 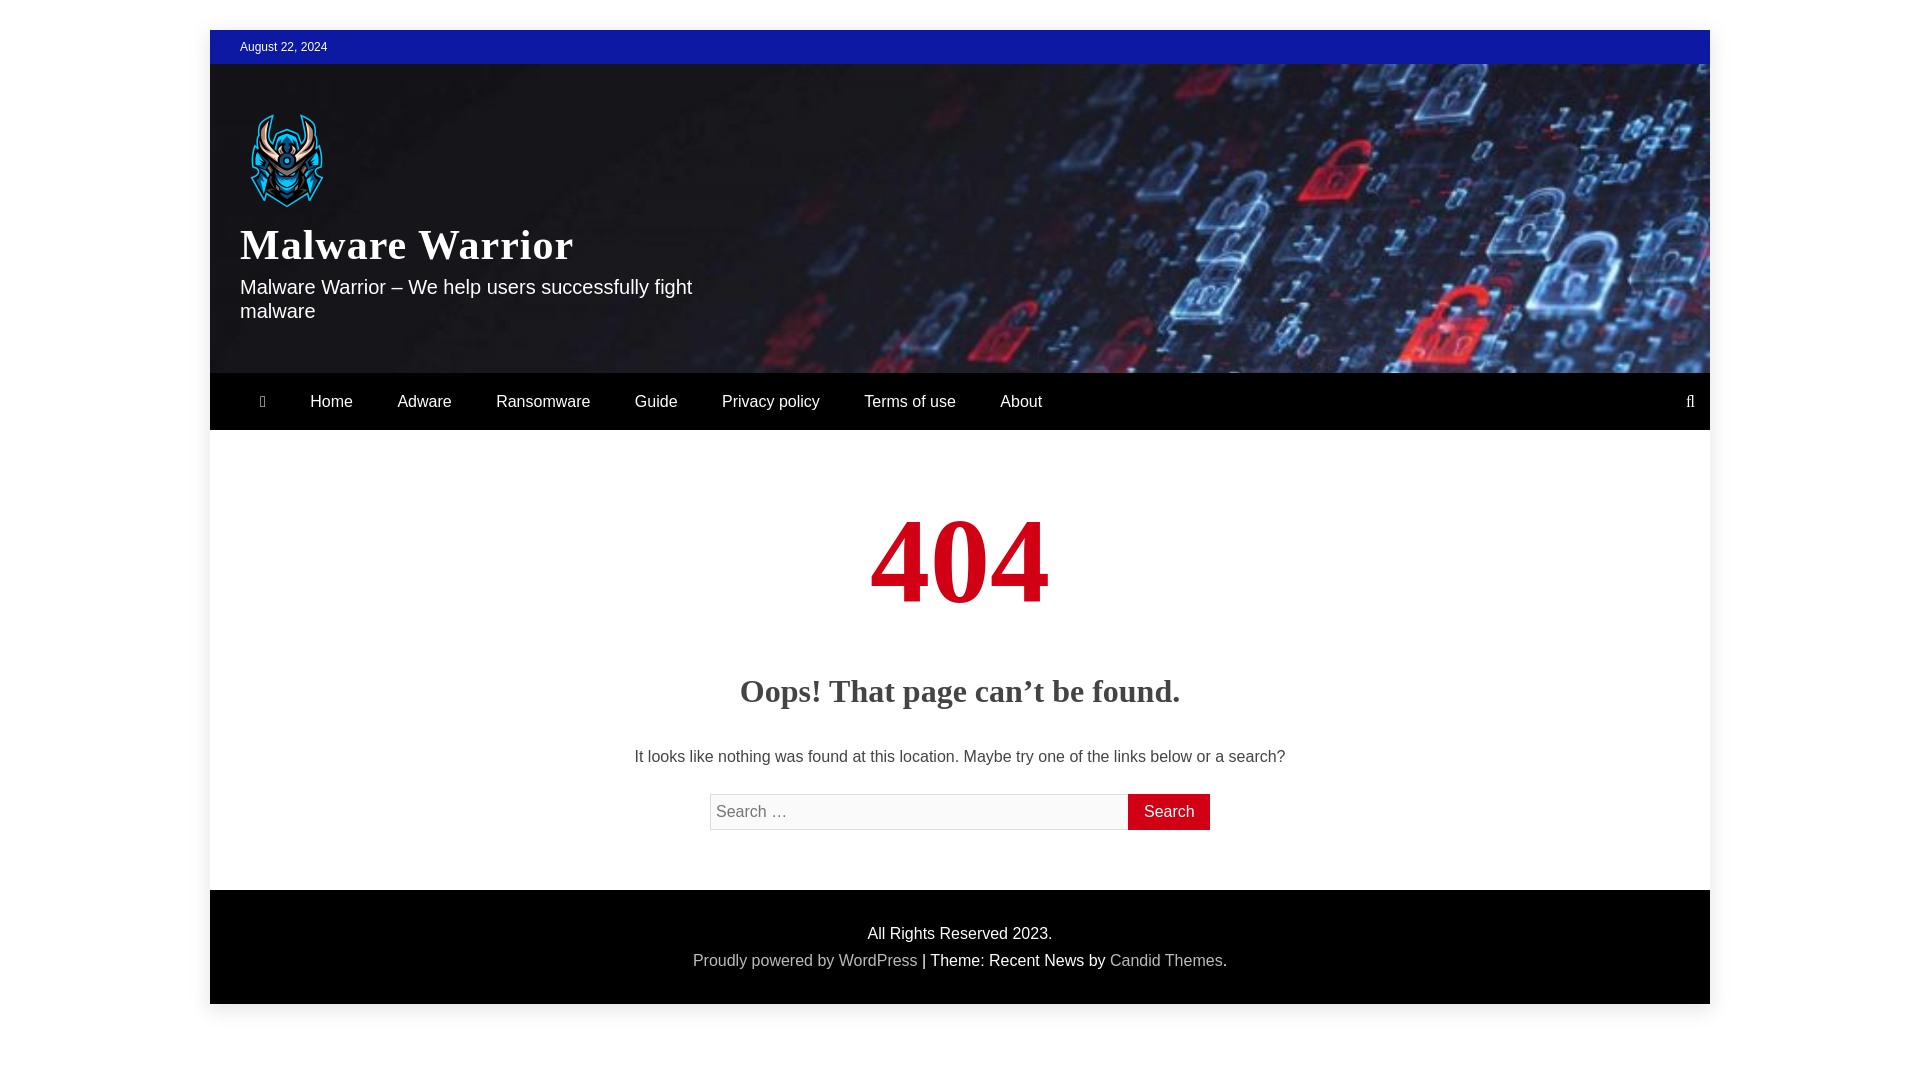 I want to click on Malware Warrior, so click(x=407, y=244).